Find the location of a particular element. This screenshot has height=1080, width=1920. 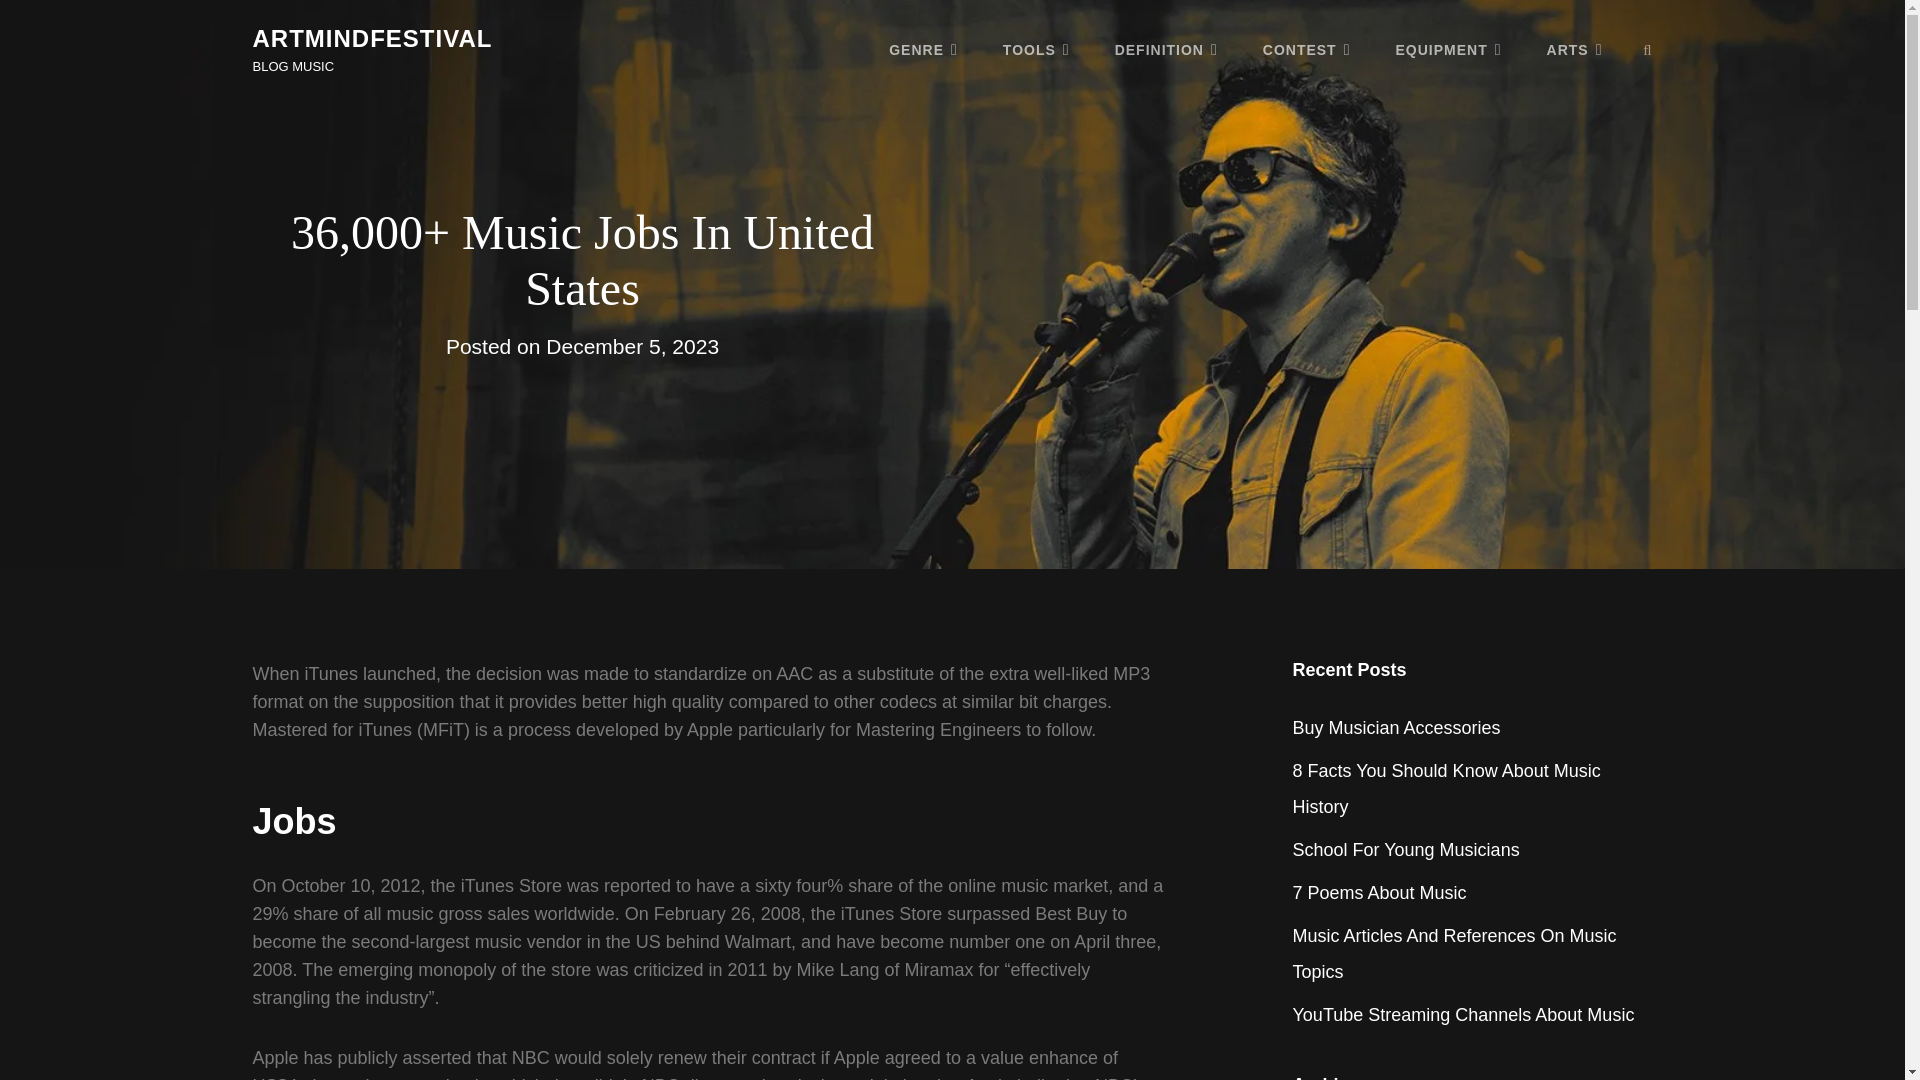

TOOLS is located at coordinates (1036, 49).